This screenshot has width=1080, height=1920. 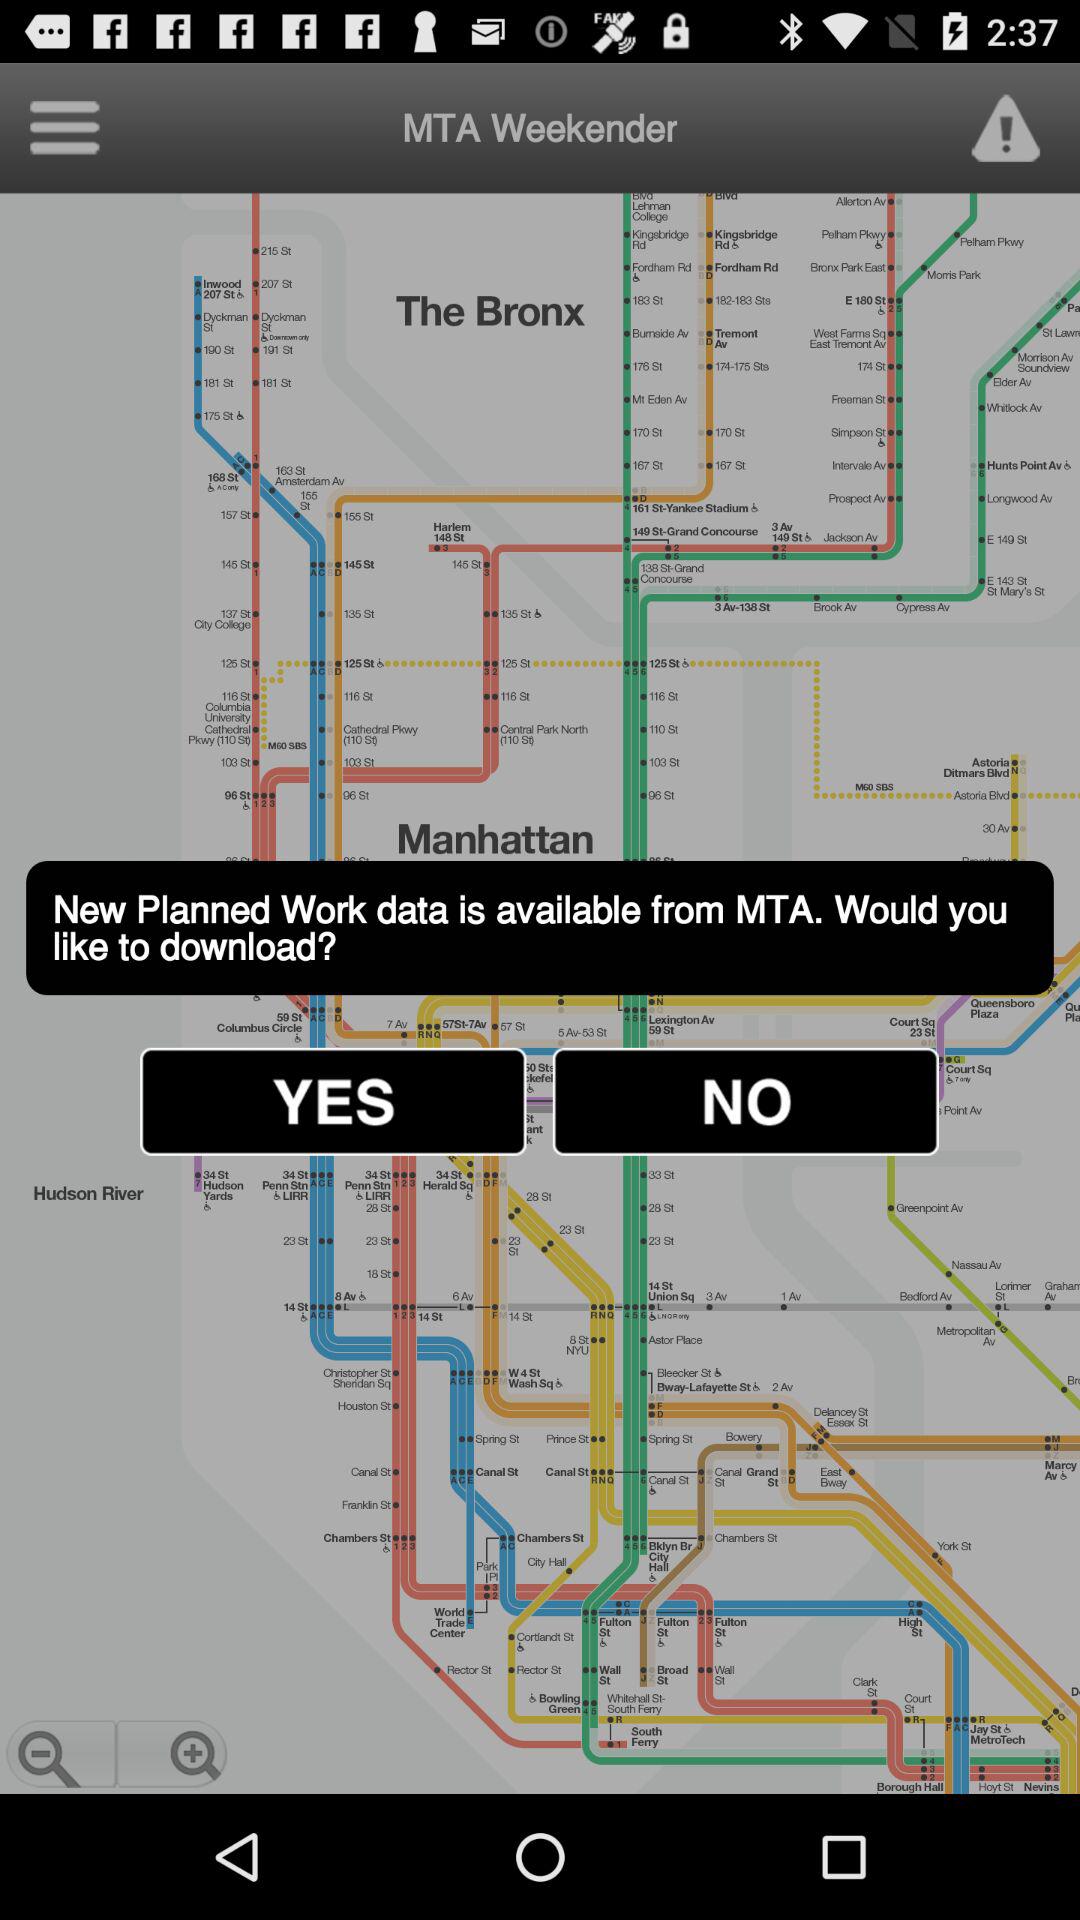 I want to click on tap the button on the left, so click(x=333, y=1101).